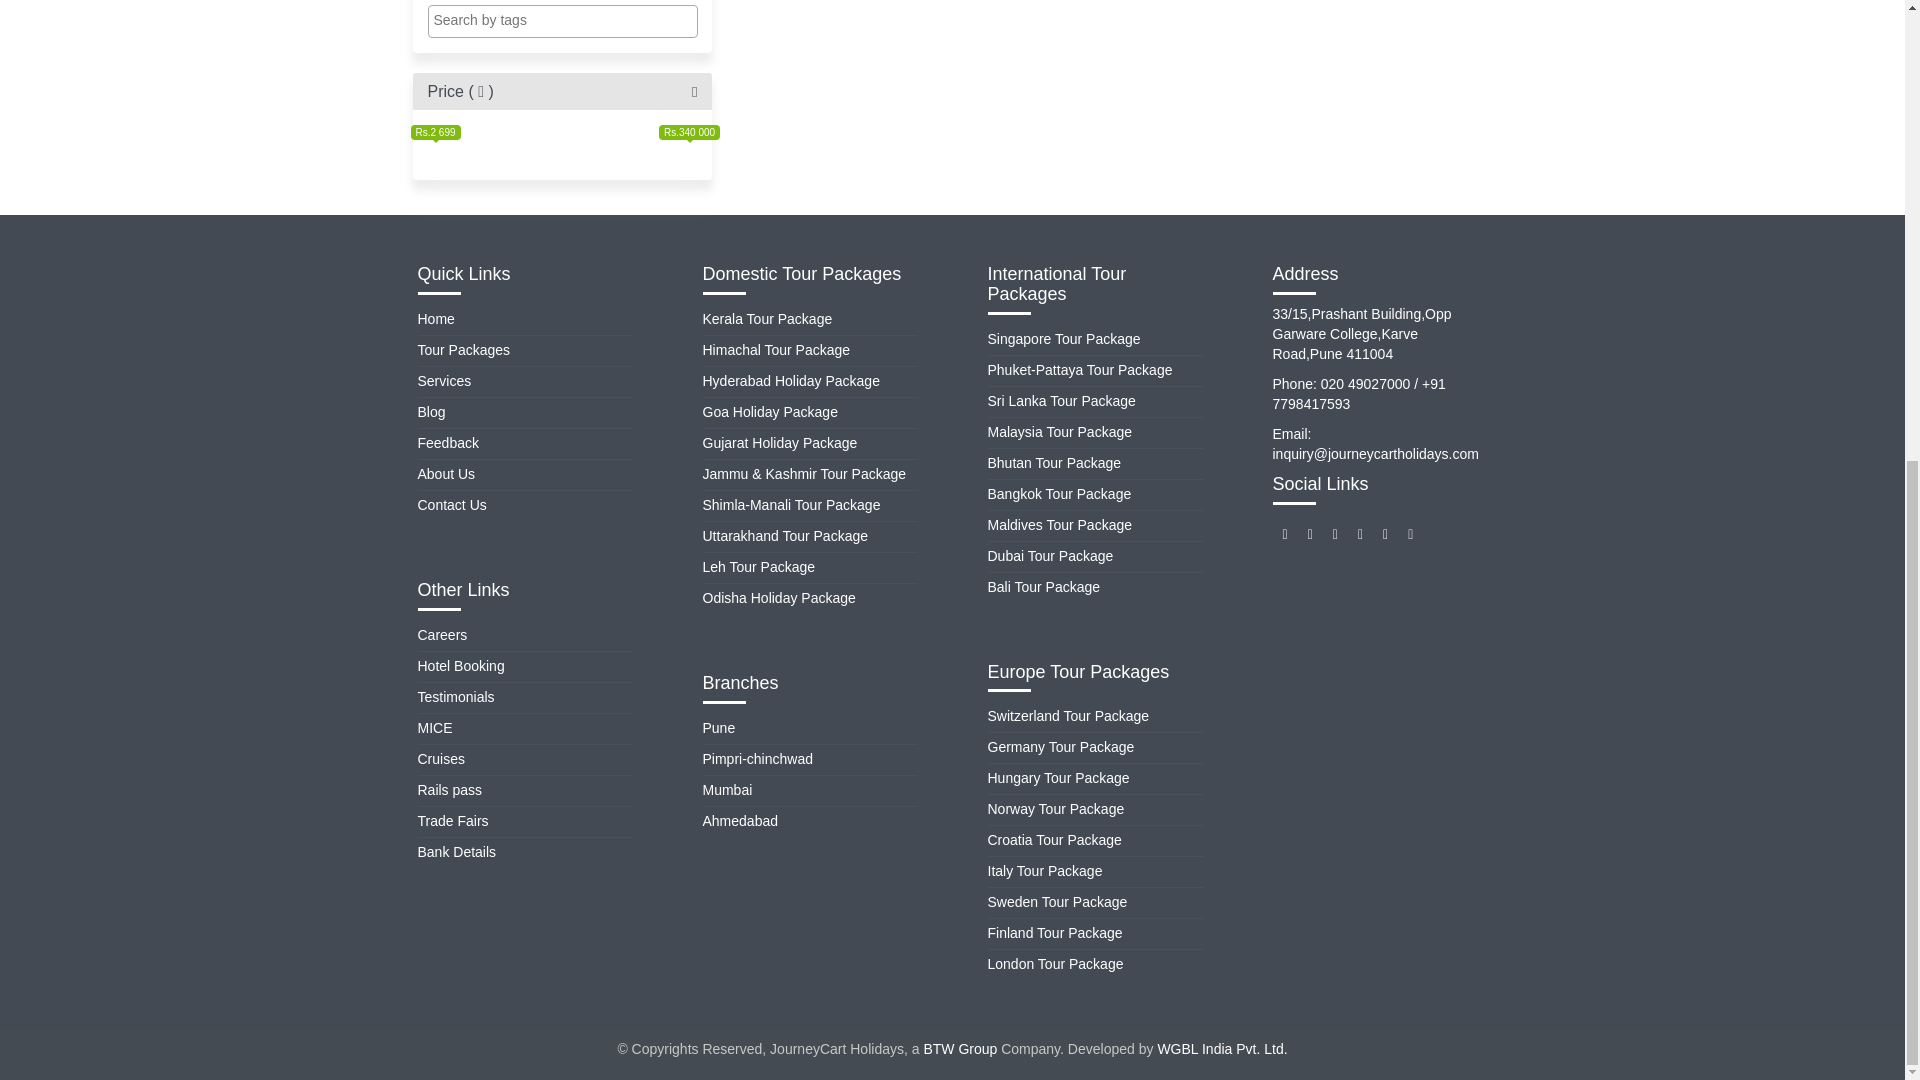 Image resolution: width=1920 pixels, height=1080 pixels. I want to click on mice, so click(436, 728).